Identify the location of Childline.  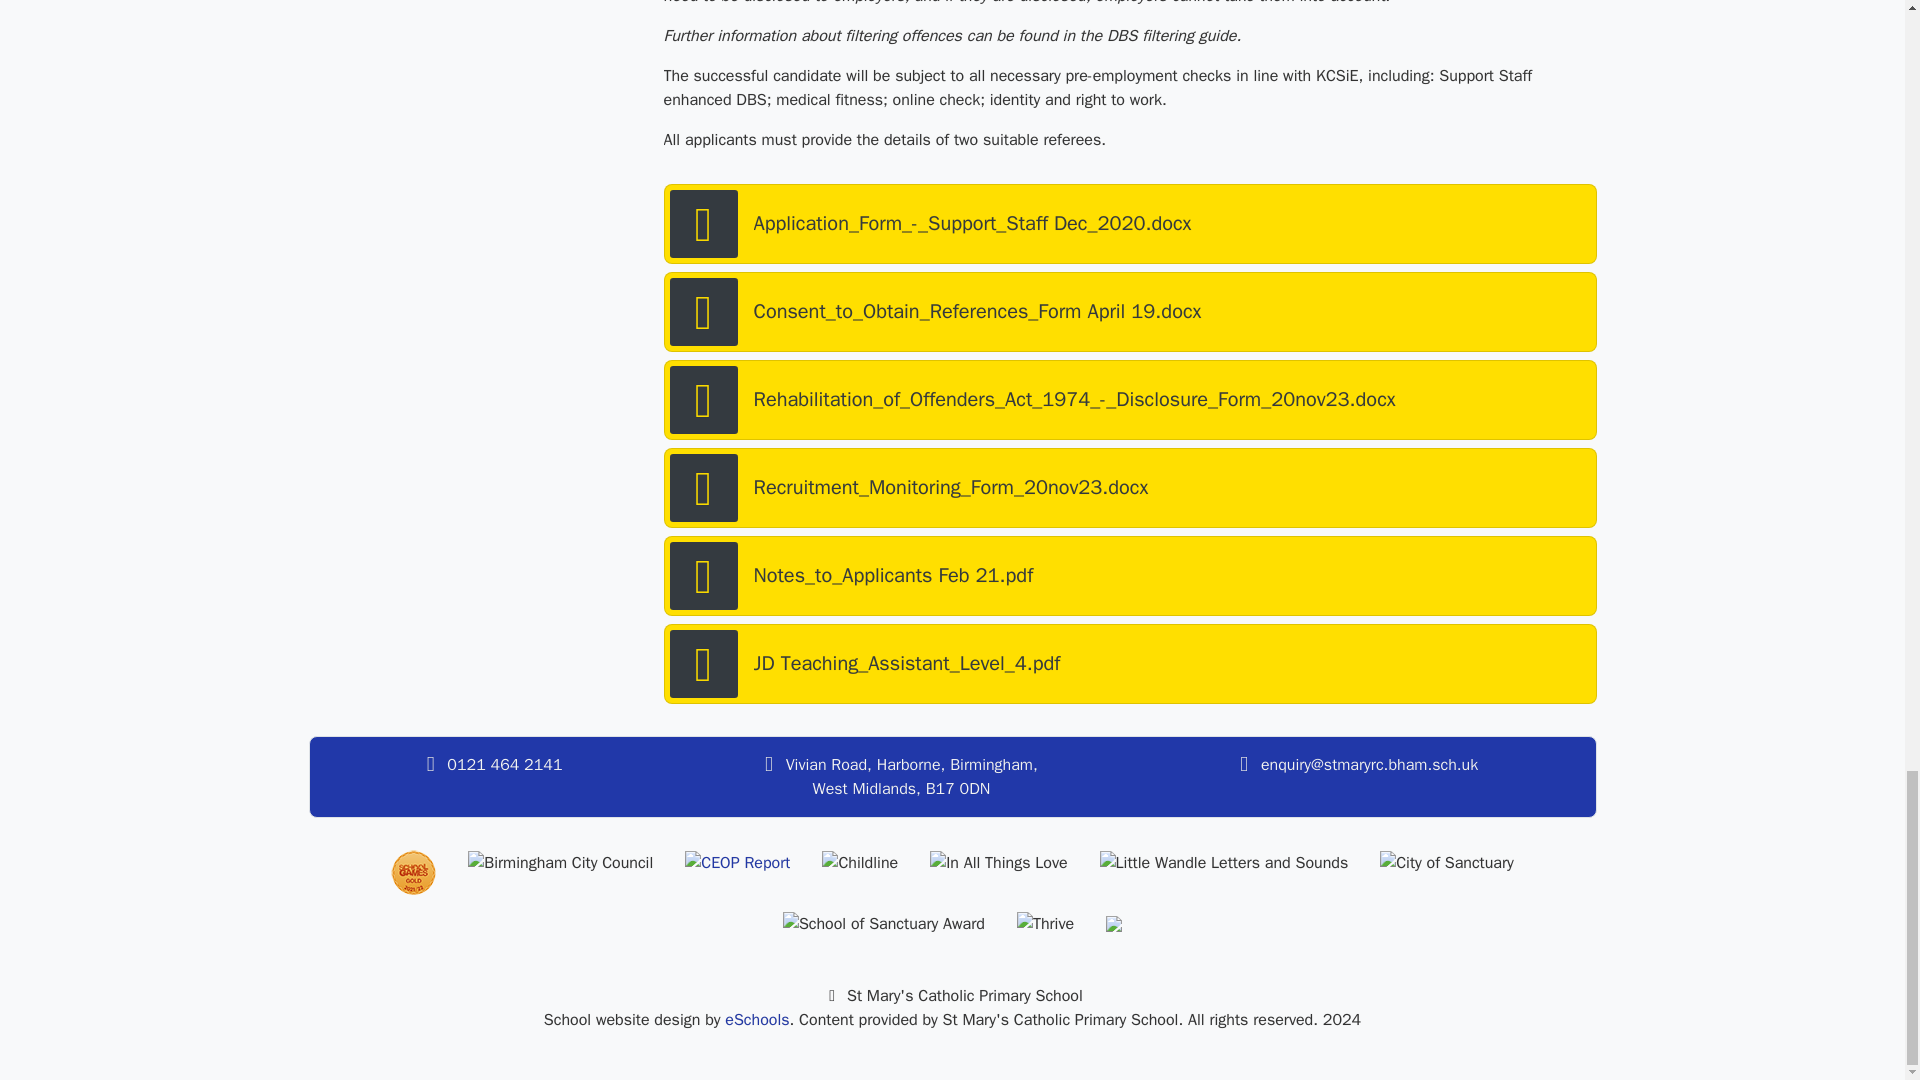
(860, 862).